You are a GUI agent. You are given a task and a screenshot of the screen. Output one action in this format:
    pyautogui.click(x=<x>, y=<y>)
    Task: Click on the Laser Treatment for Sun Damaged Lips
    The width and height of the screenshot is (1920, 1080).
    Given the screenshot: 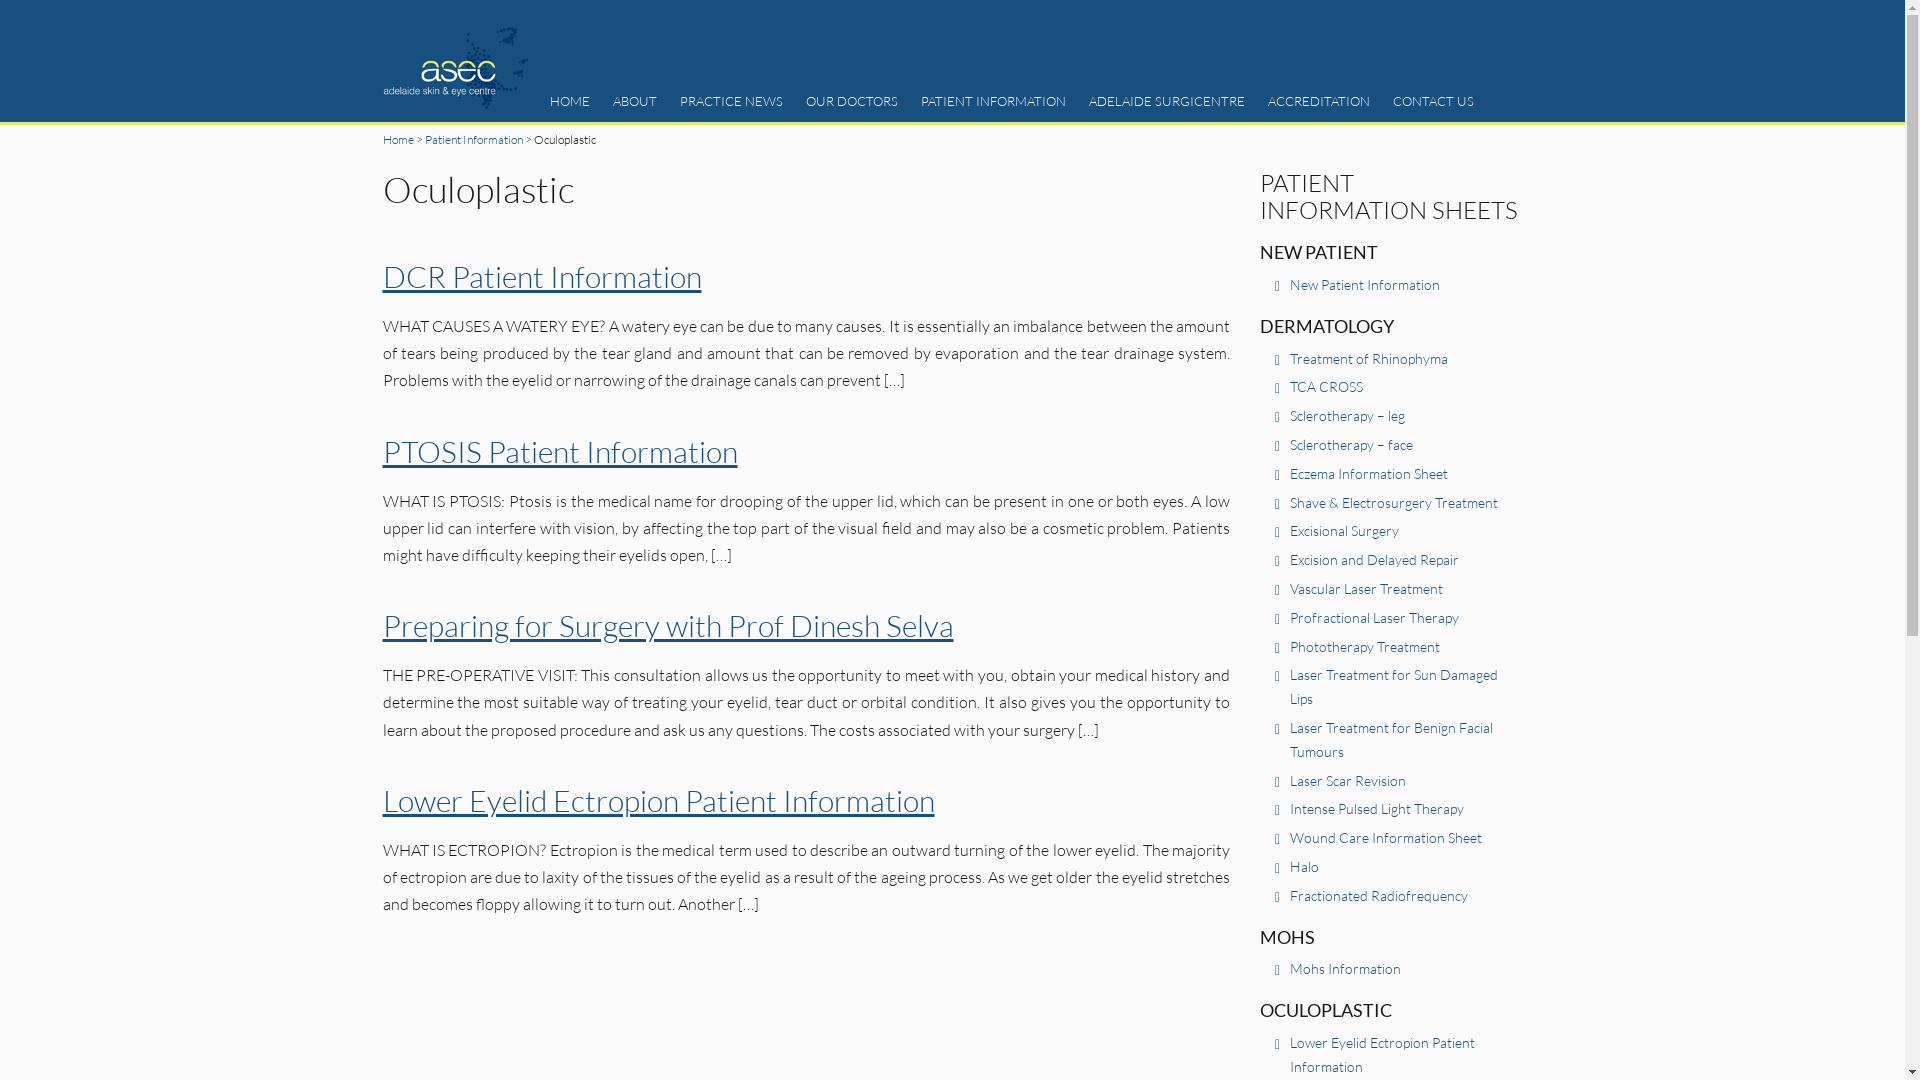 What is the action you would take?
    pyautogui.click(x=1394, y=686)
    